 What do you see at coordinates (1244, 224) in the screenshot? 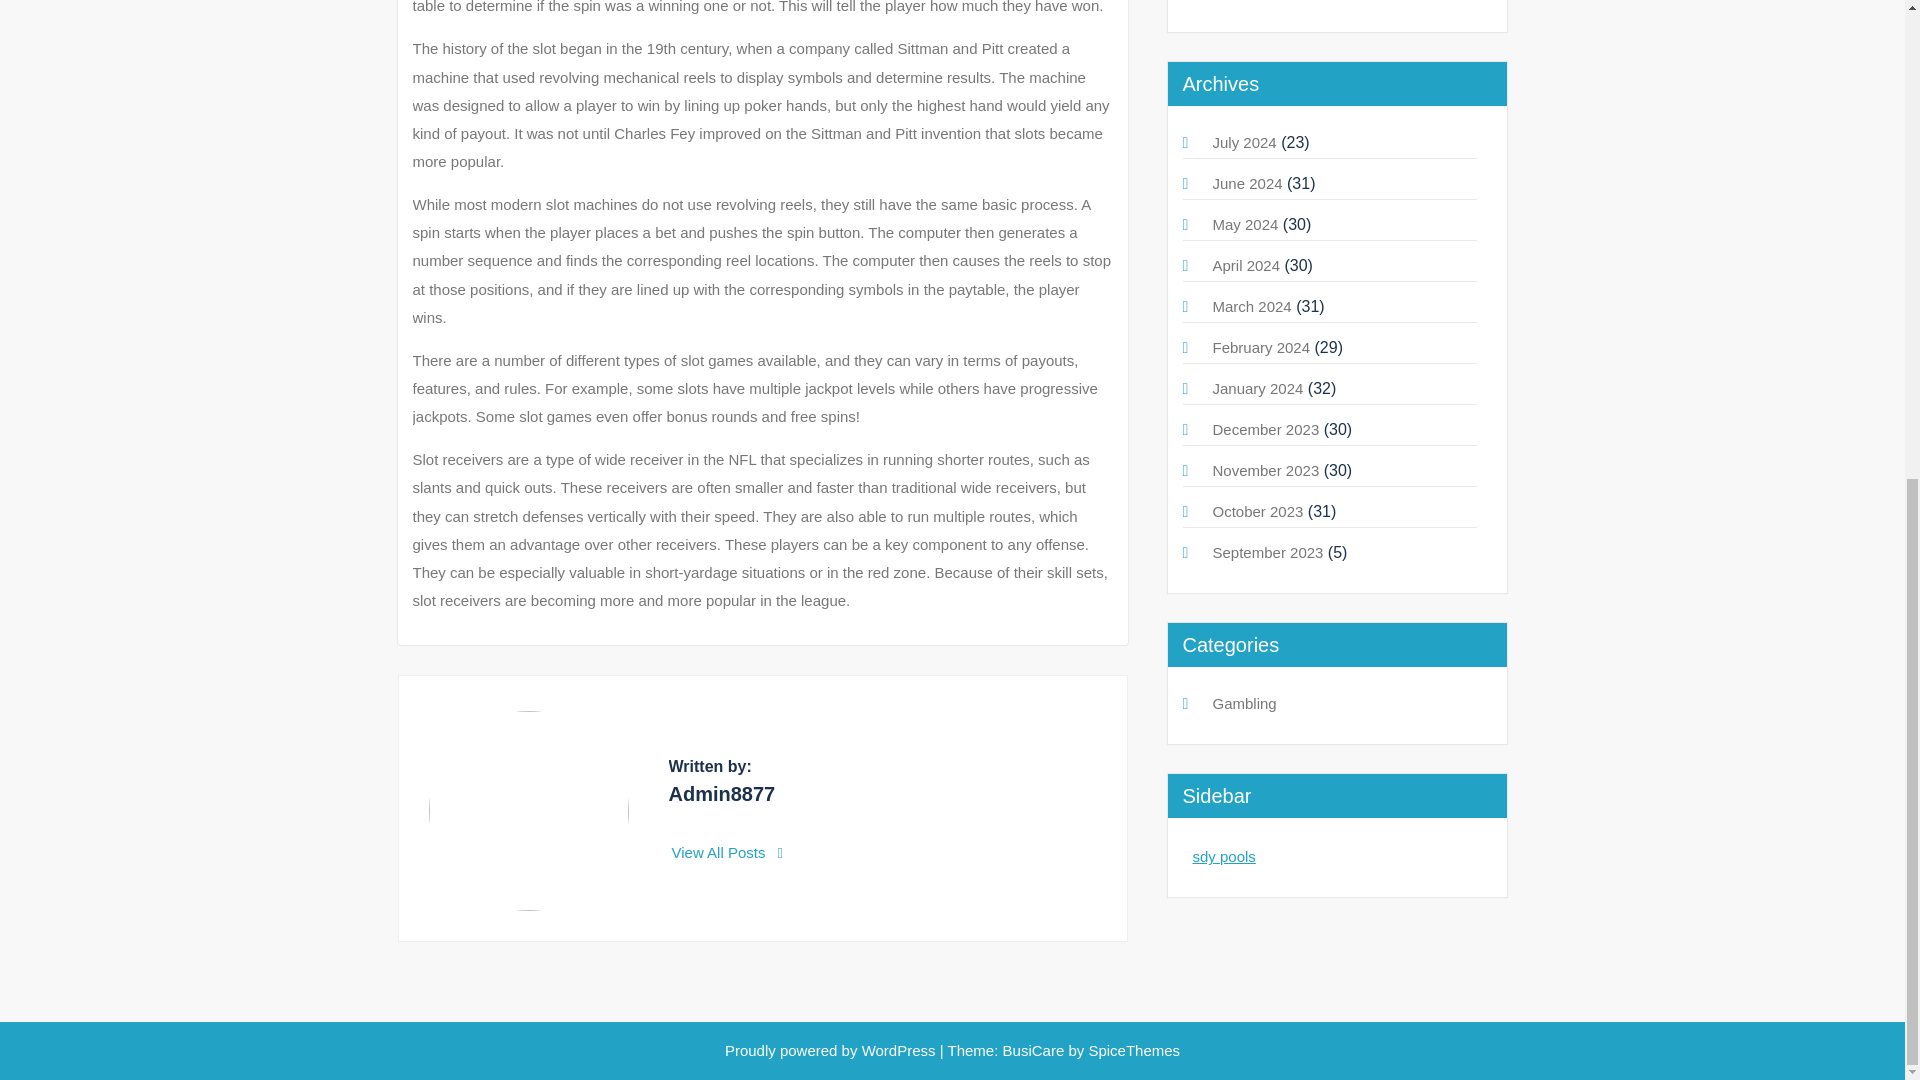
I see `May 2024` at bounding box center [1244, 224].